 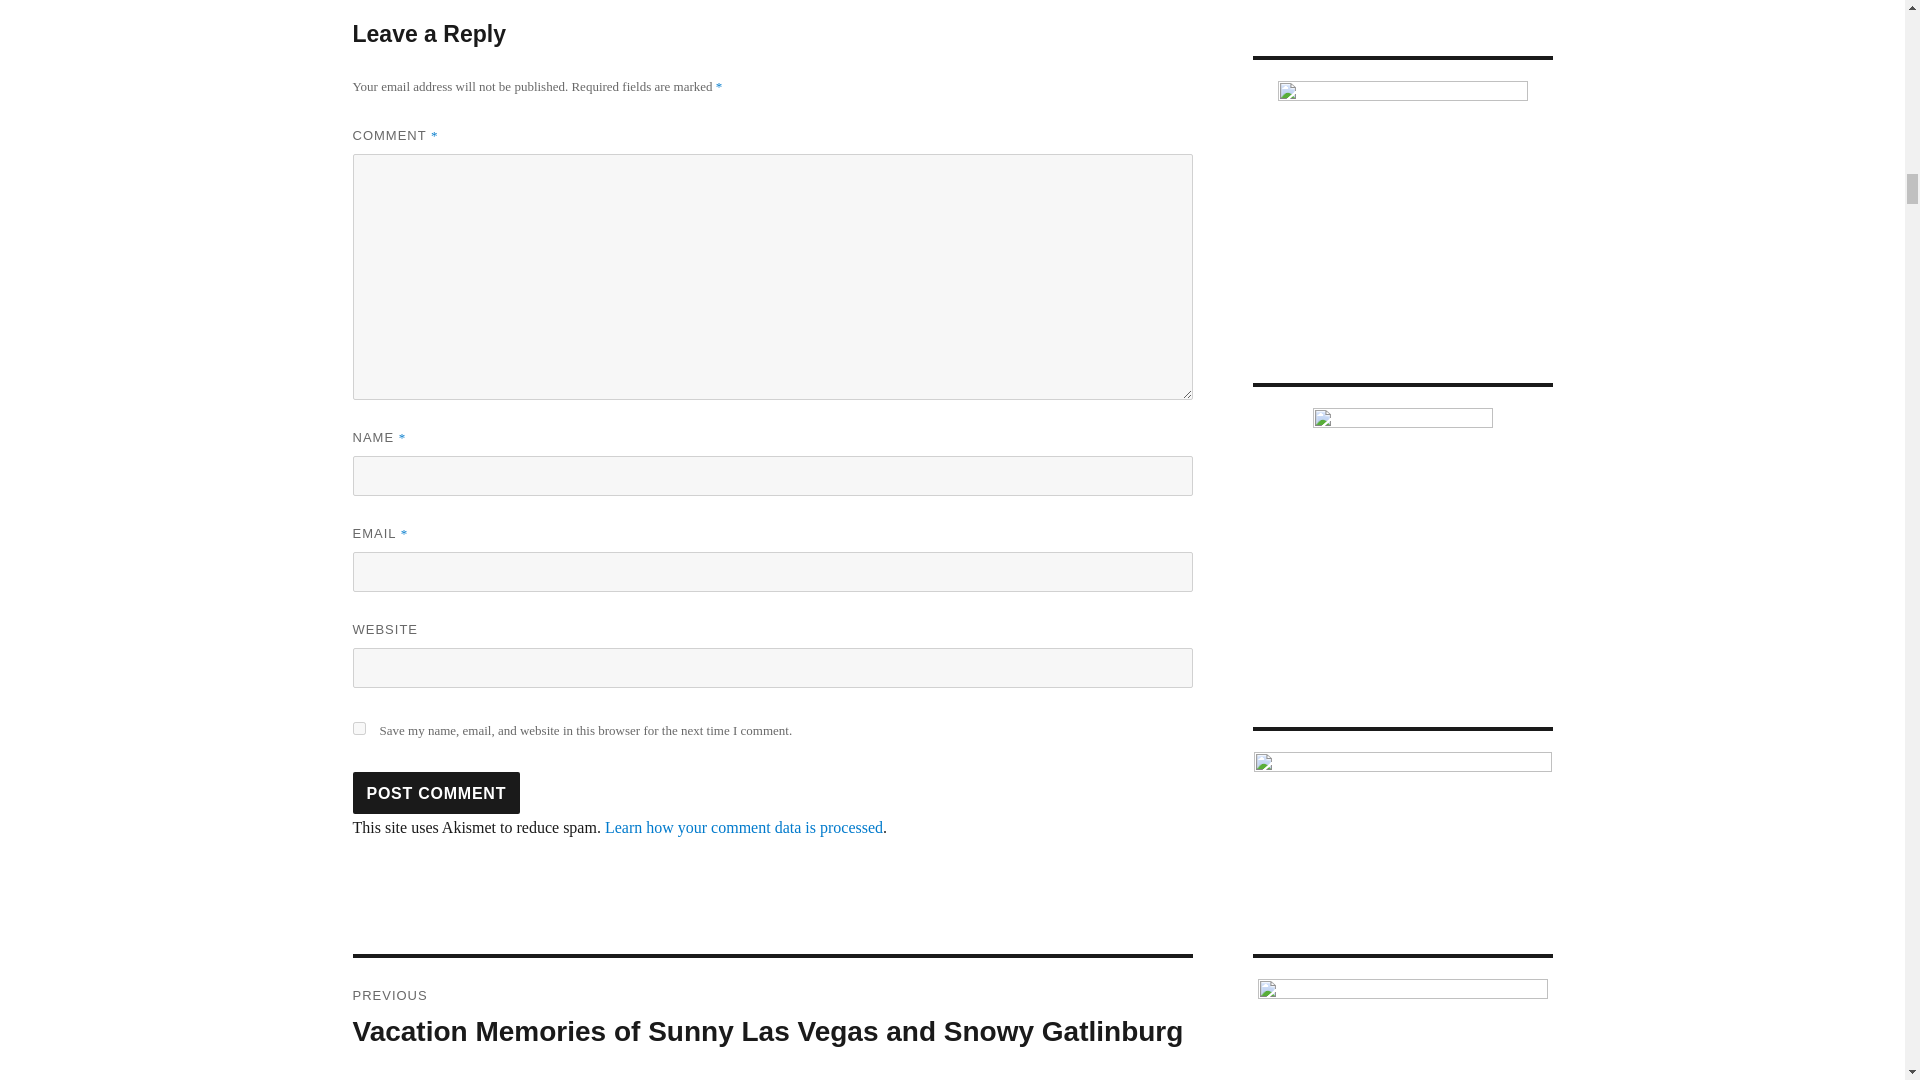 What do you see at coordinates (744, 826) in the screenshot?
I see `Learn how your comment data is processed` at bounding box center [744, 826].